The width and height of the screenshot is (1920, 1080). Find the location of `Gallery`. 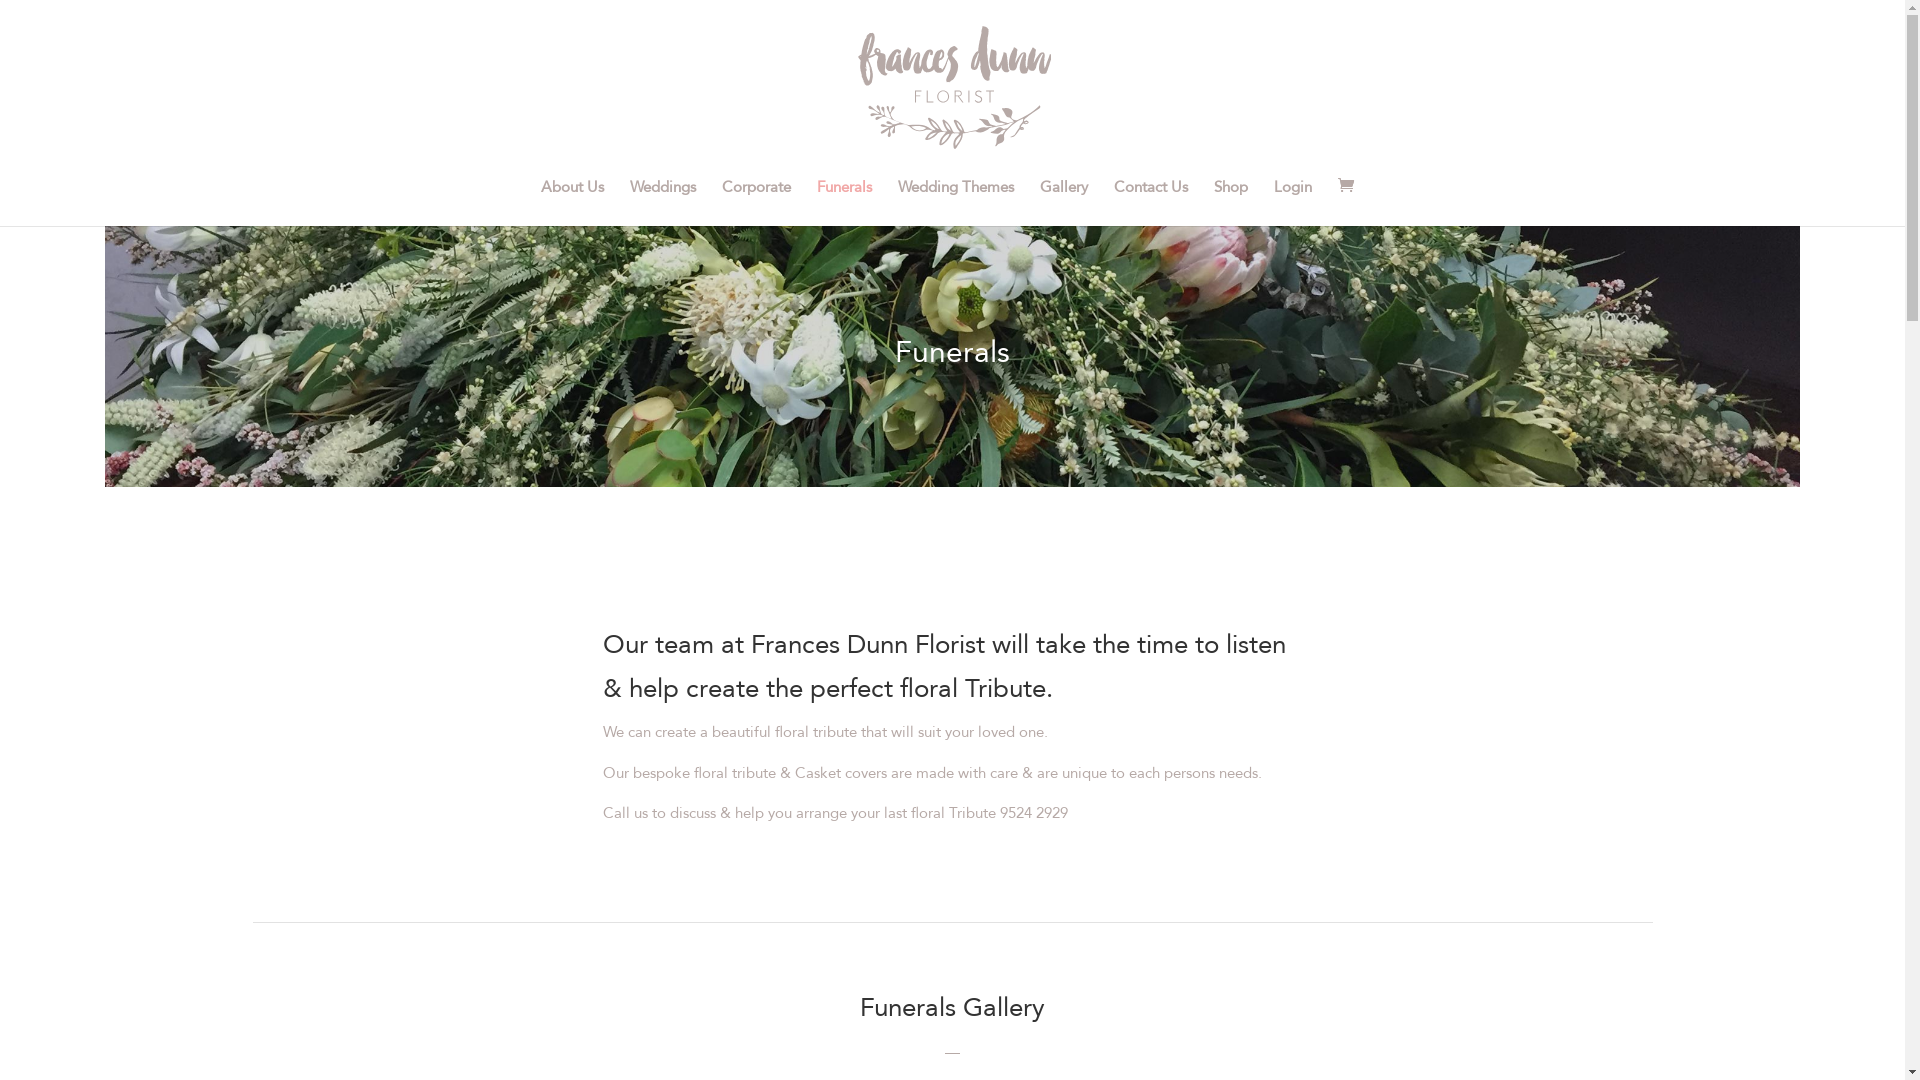

Gallery is located at coordinates (1064, 203).